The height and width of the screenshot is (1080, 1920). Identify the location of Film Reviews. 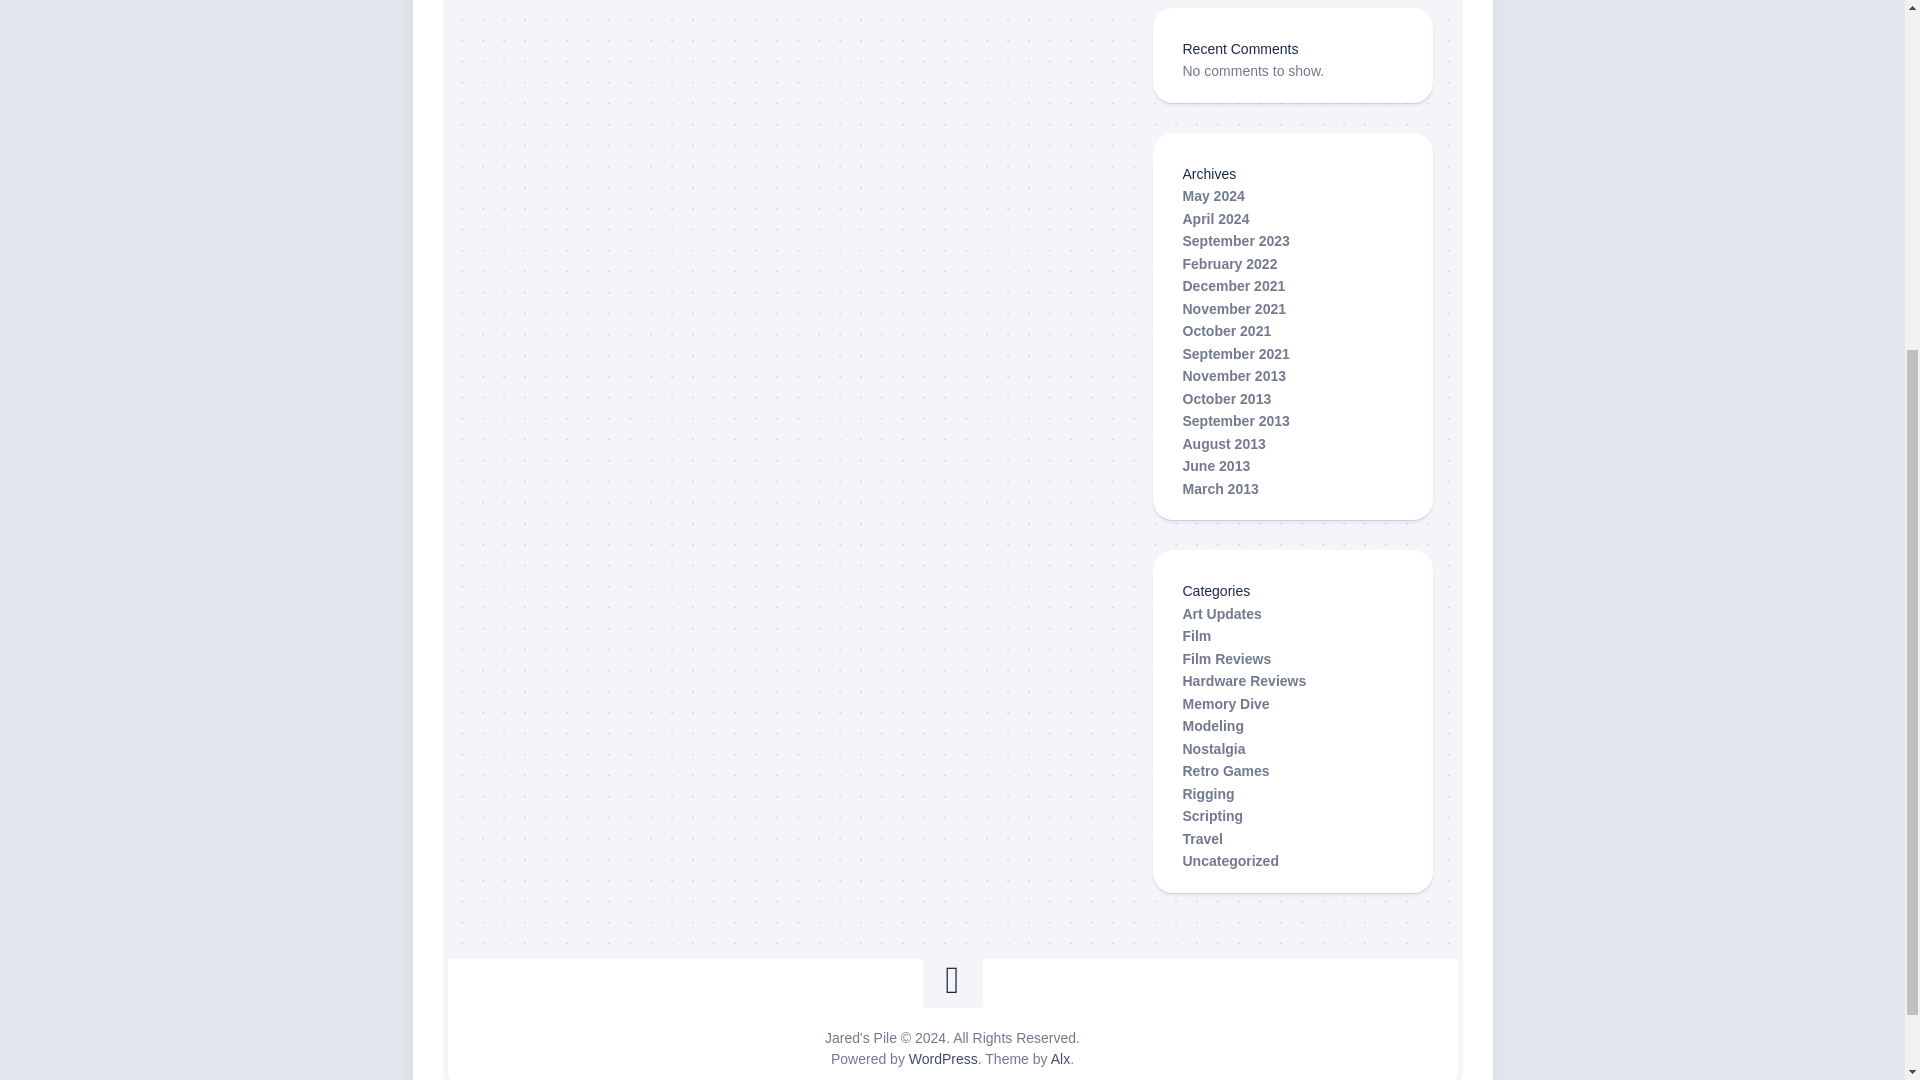
(1226, 658).